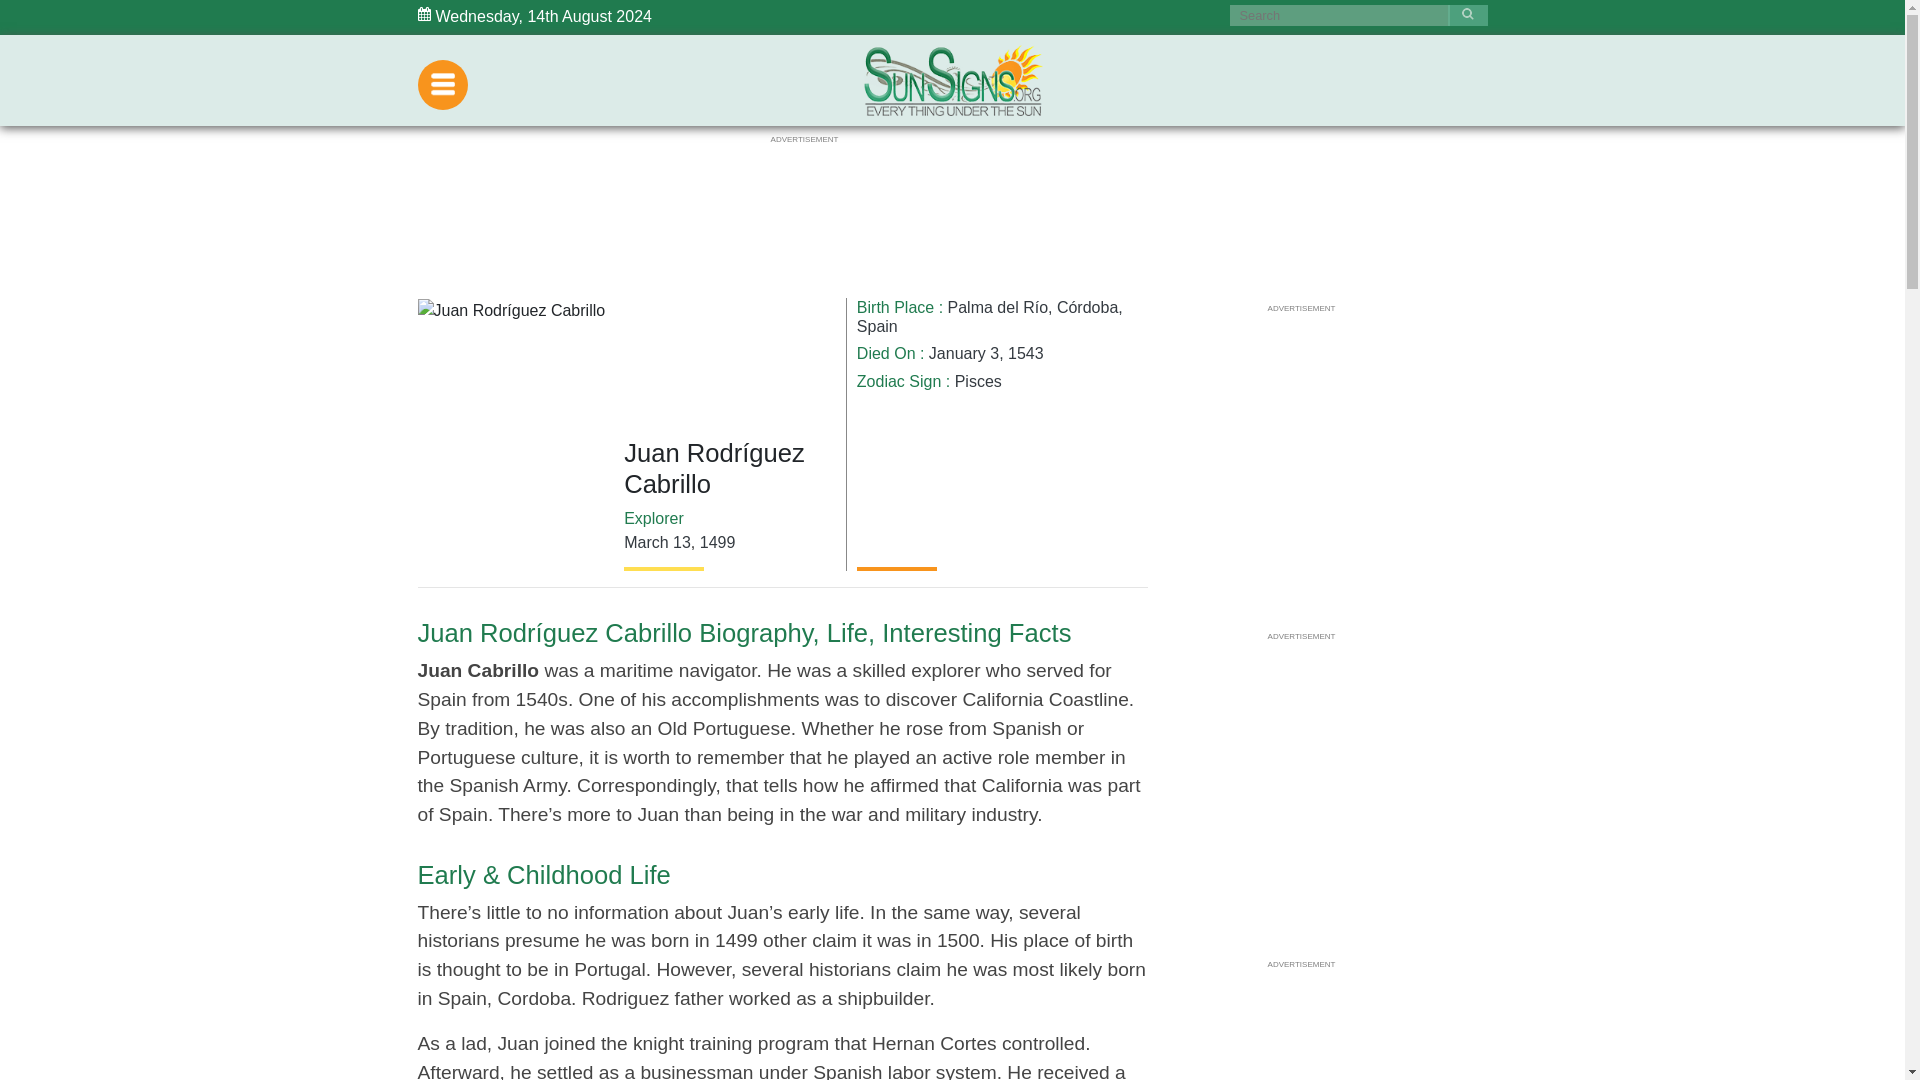 The width and height of the screenshot is (1920, 1080). Describe the element at coordinates (964, 352) in the screenshot. I see `January 3` at that location.